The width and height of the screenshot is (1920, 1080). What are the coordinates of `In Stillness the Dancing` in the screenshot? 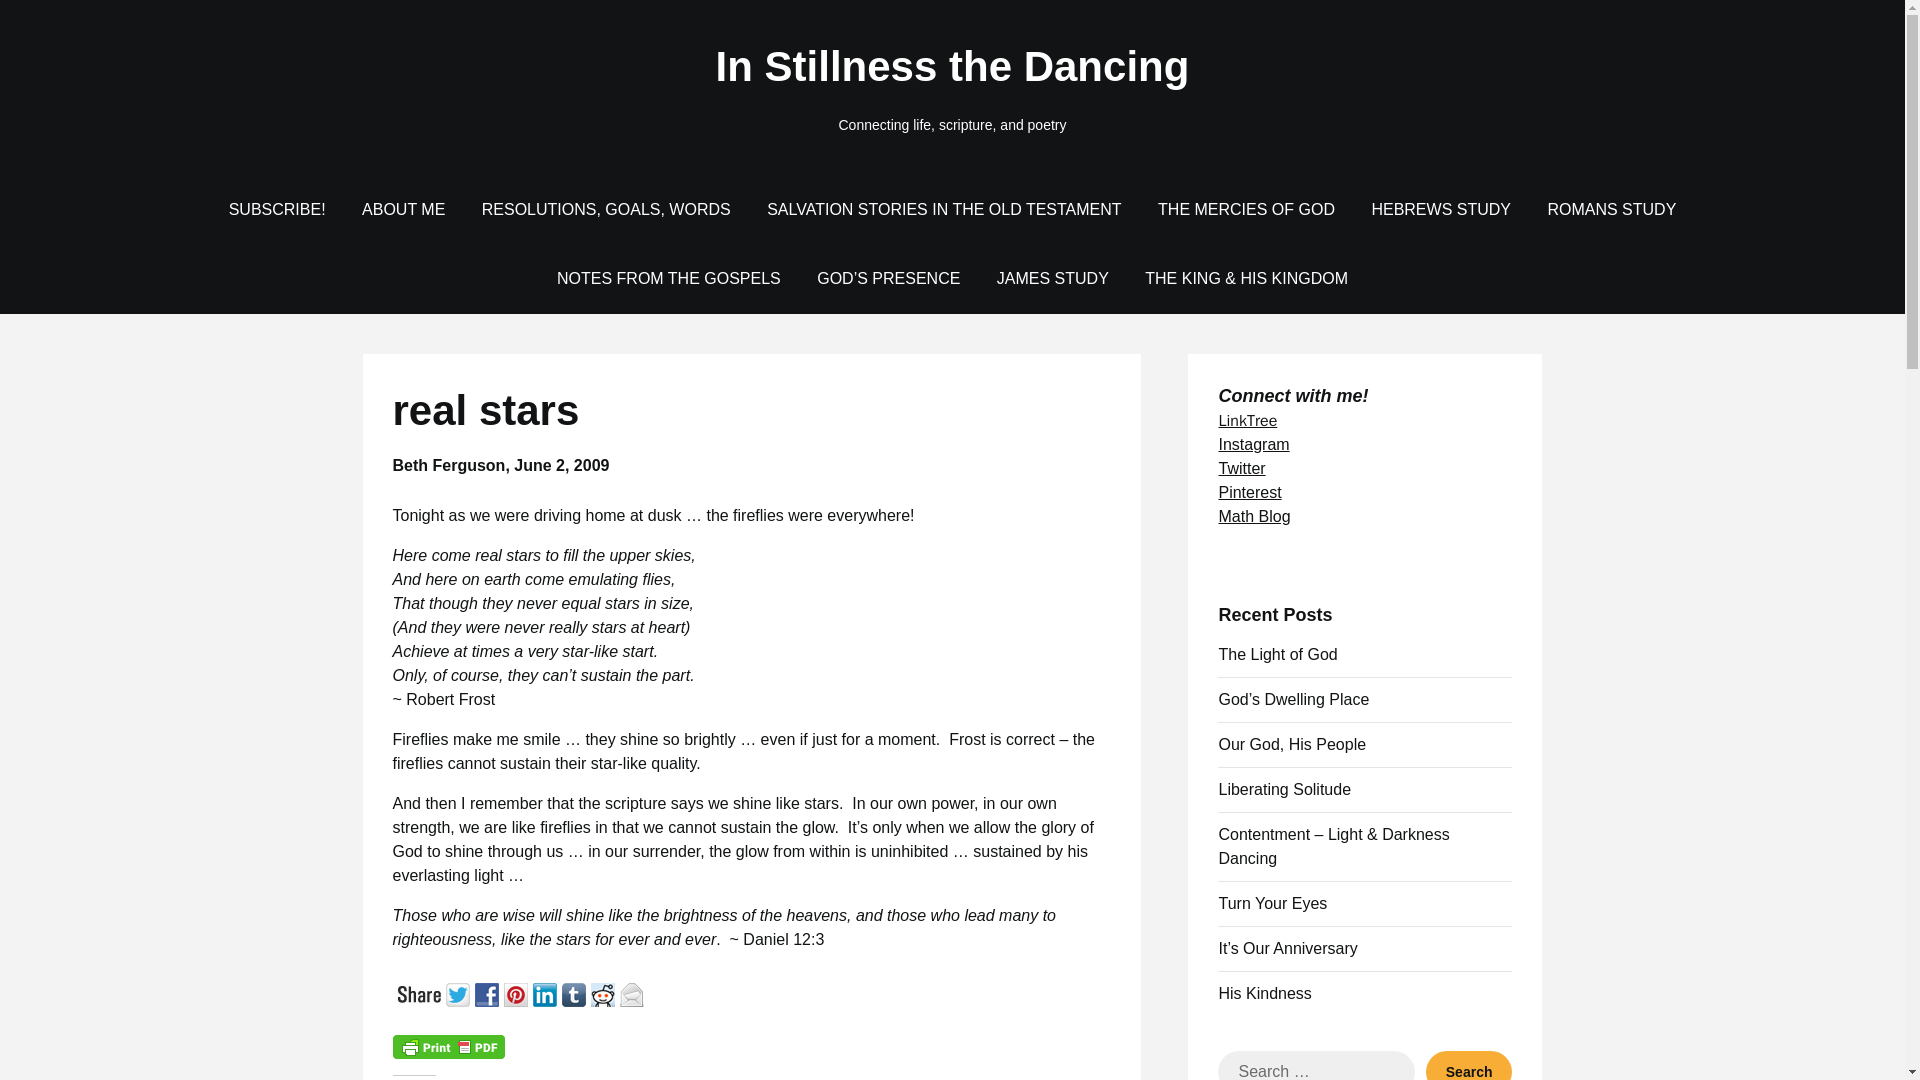 It's located at (952, 67).